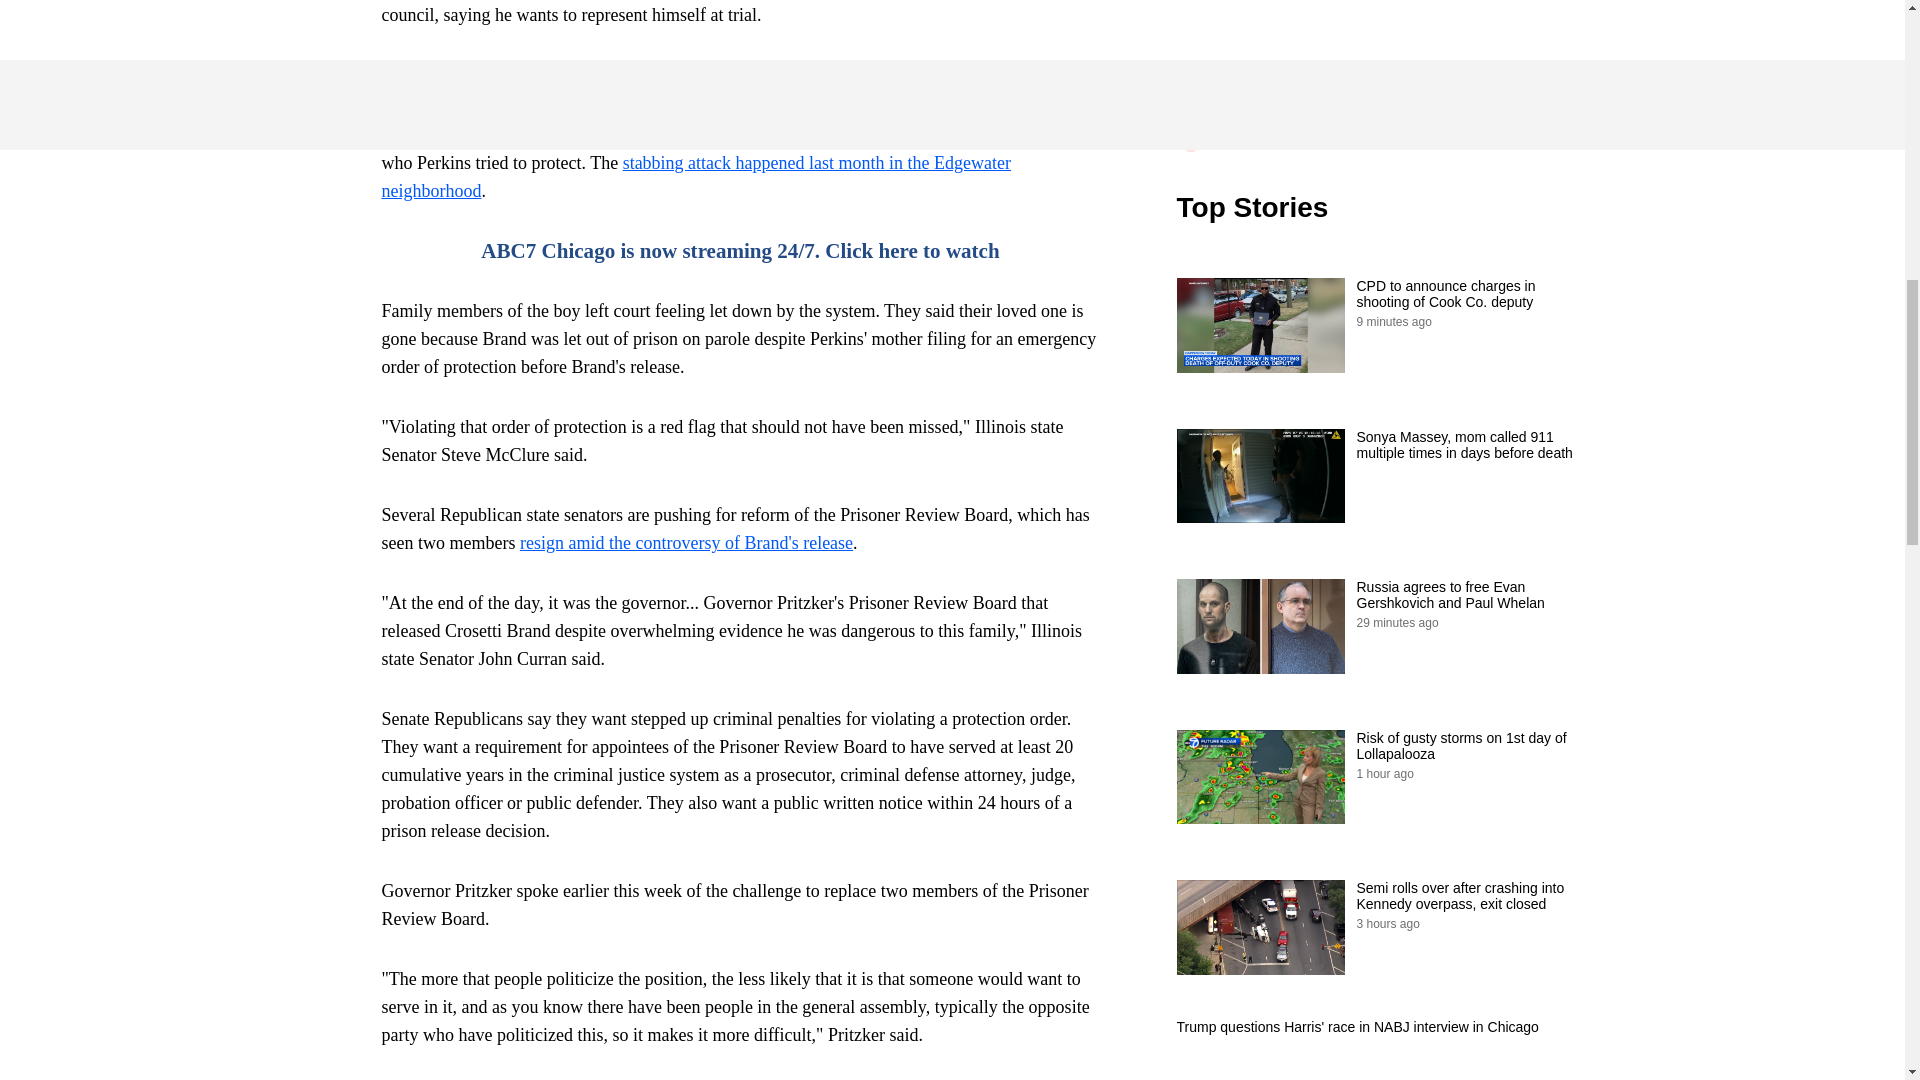 The width and height of the screenshot is (1920, 1080). I want to click on video.title, so click(1376, 64).